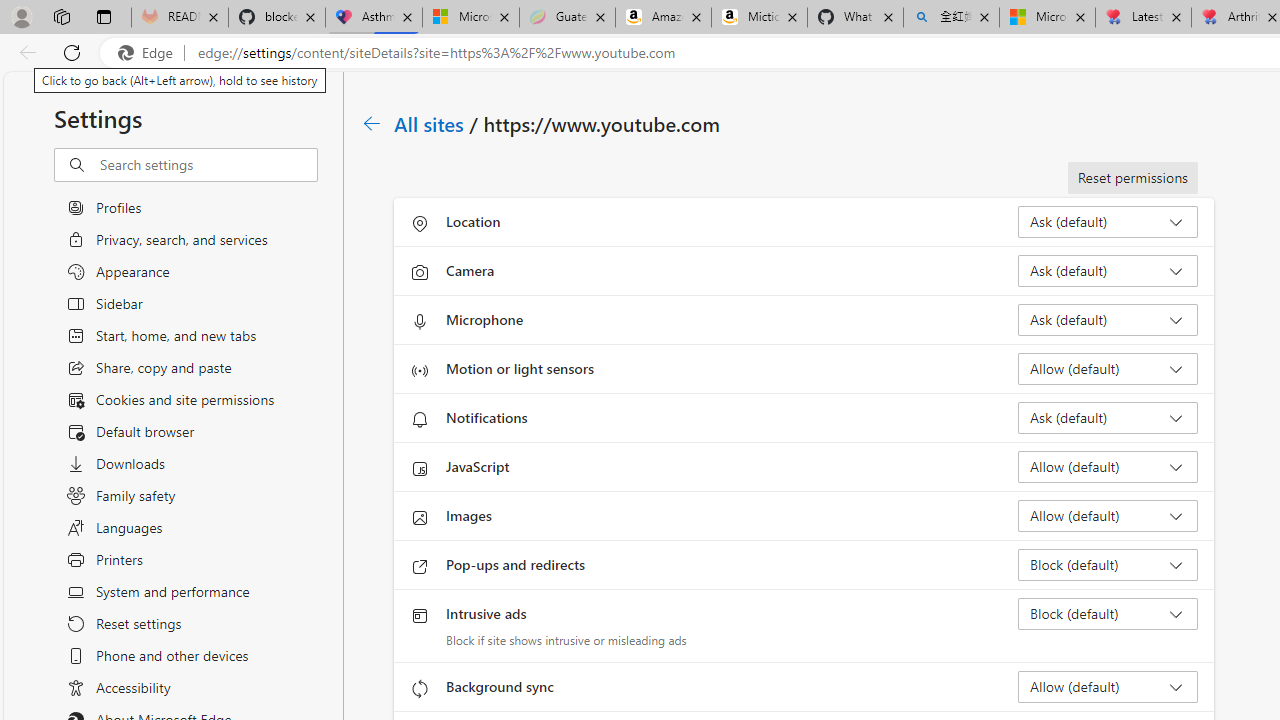  I want to click on Edge, so click(150, 53).